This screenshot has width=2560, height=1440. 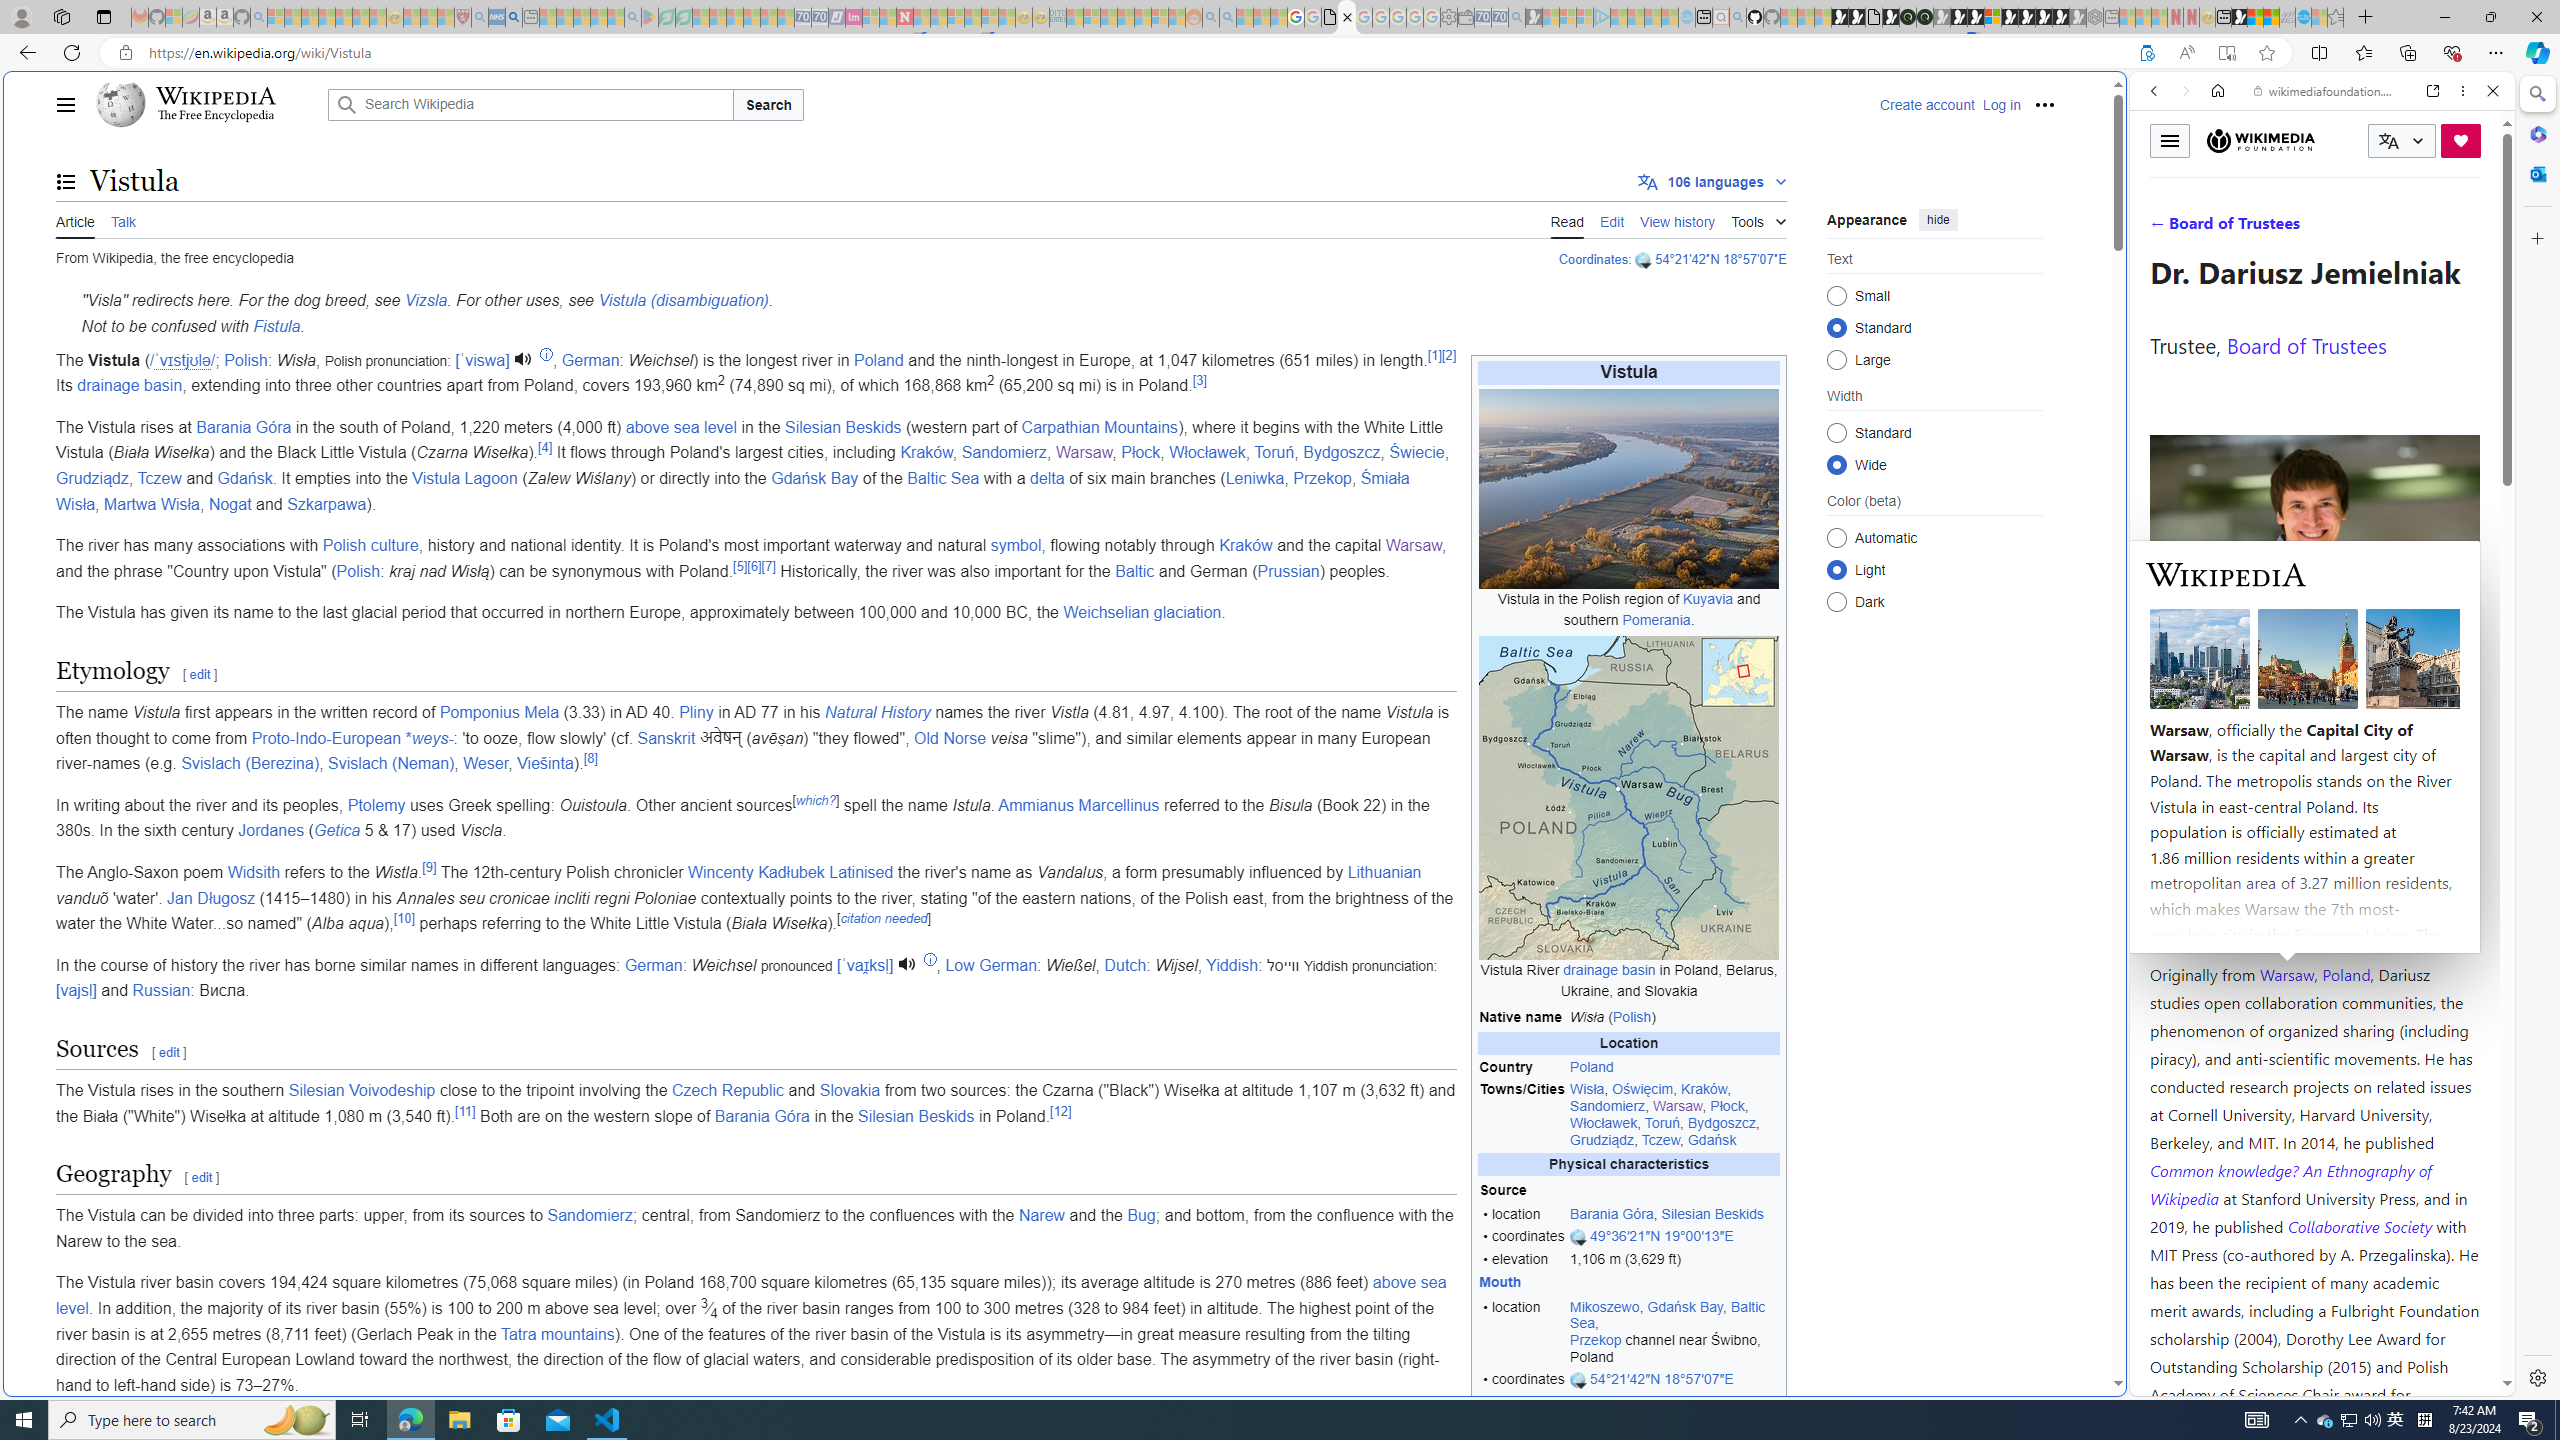 What do you see at coordinates (2374, 228) in the screenshot?
I see `Search Filter, Search Tools` at bounding box center [2374, 228].